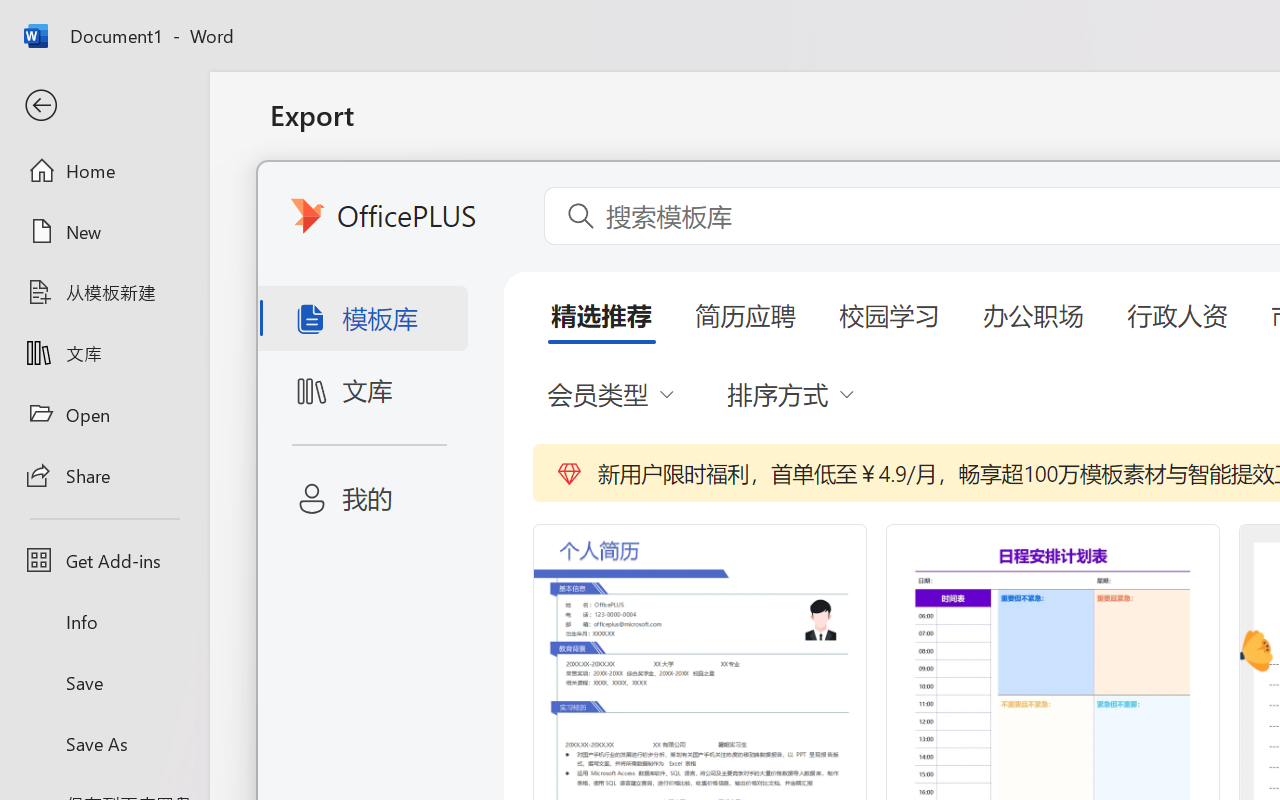 Image resolution: width=1280 pixels, height=800 pixels. I want to click on Save As, so click(104, 743).